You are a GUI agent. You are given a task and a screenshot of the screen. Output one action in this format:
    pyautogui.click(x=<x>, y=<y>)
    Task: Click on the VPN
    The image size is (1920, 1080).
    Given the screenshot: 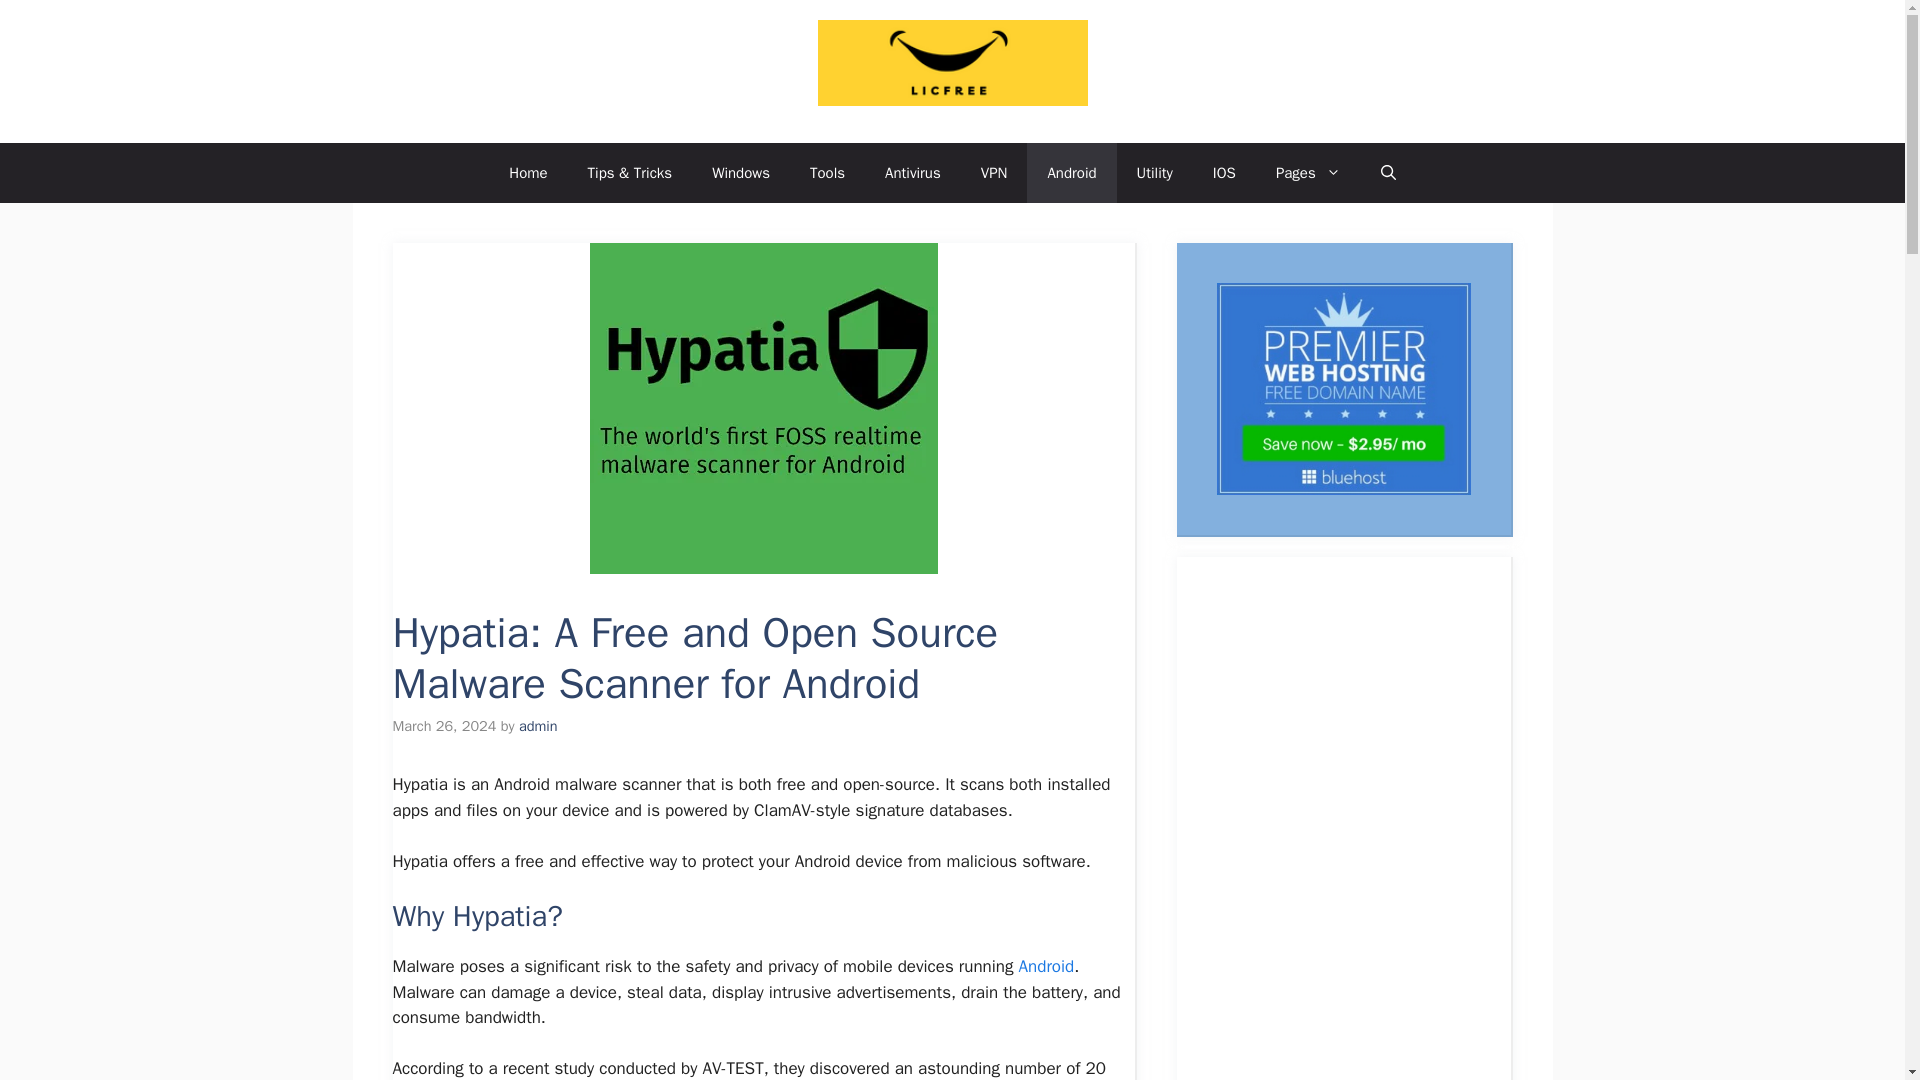 What is the action you would take?
    pyautogui.click(x=994, y=172)
    